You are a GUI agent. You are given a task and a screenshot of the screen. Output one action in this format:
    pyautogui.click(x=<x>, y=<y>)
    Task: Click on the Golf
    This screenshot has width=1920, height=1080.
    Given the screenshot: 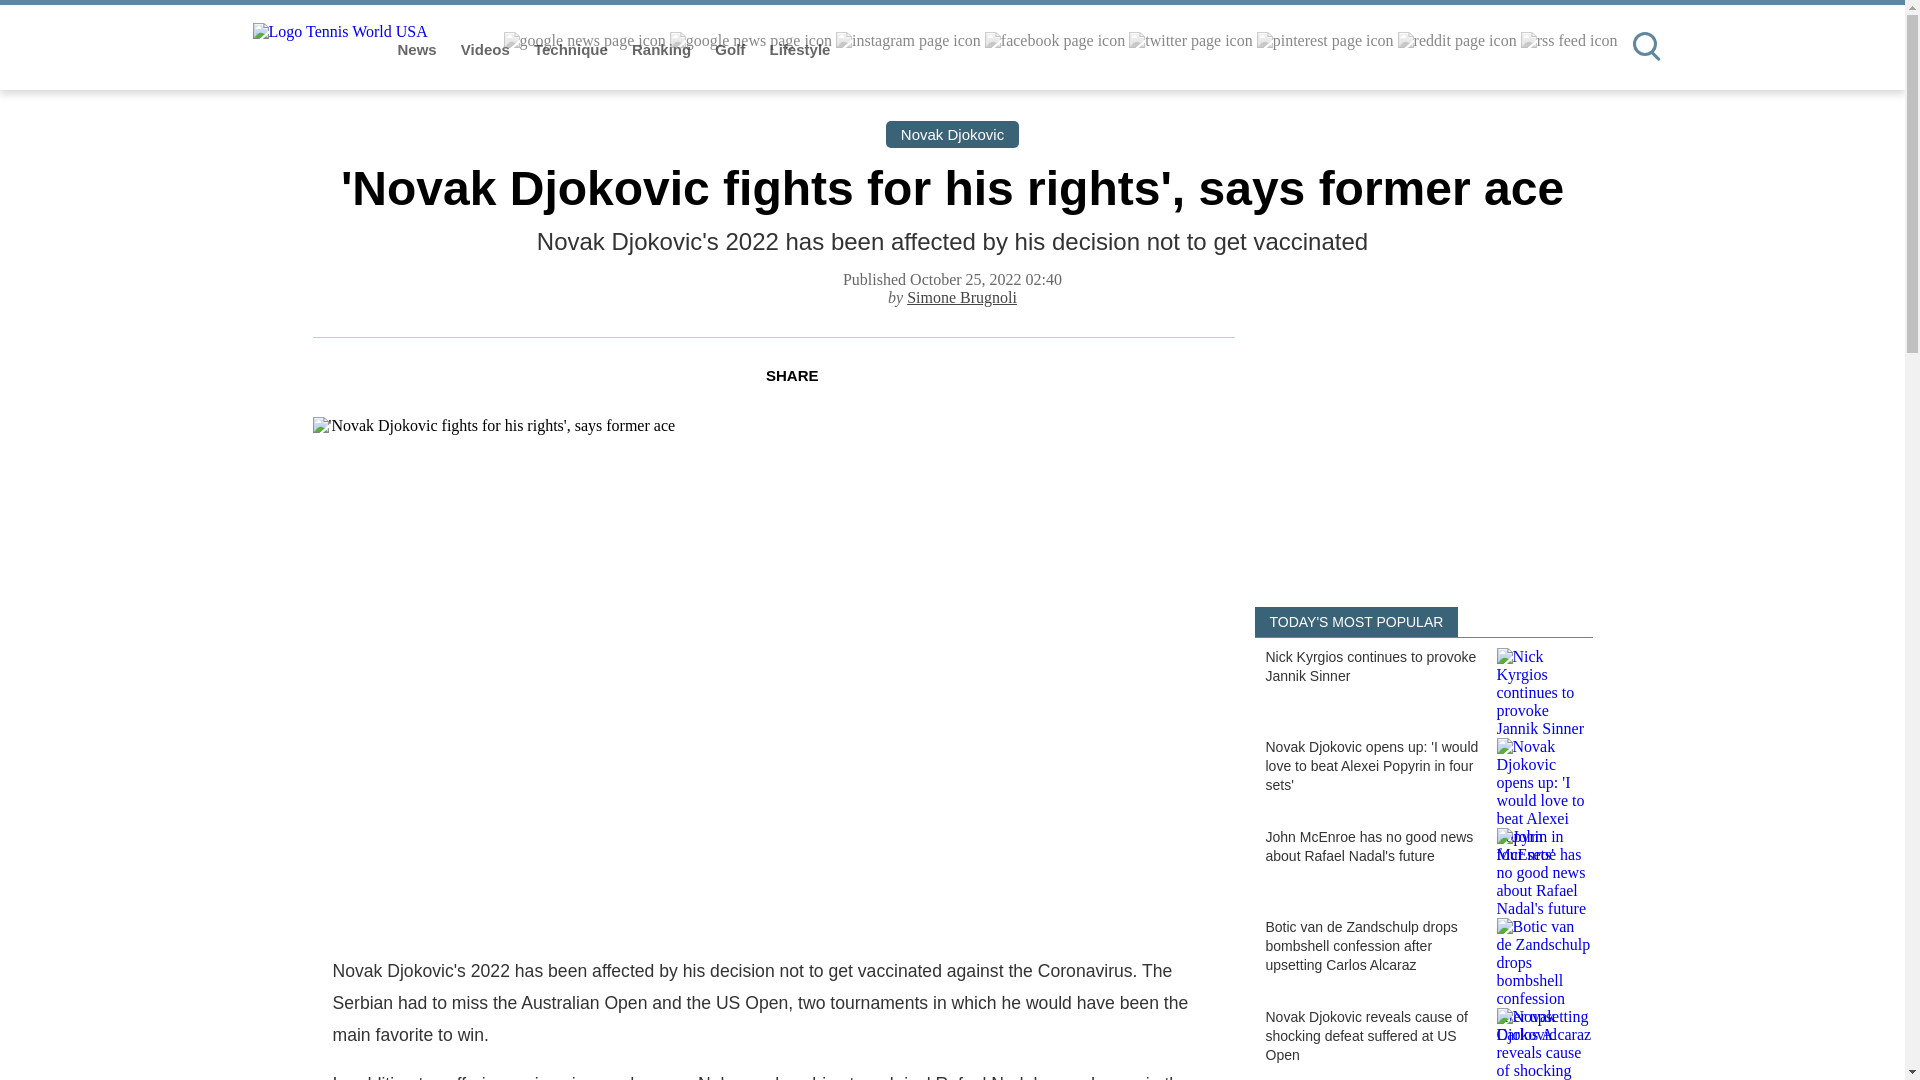 What is the action you would take?
    pyautogui.click(x=731, y=50)
    